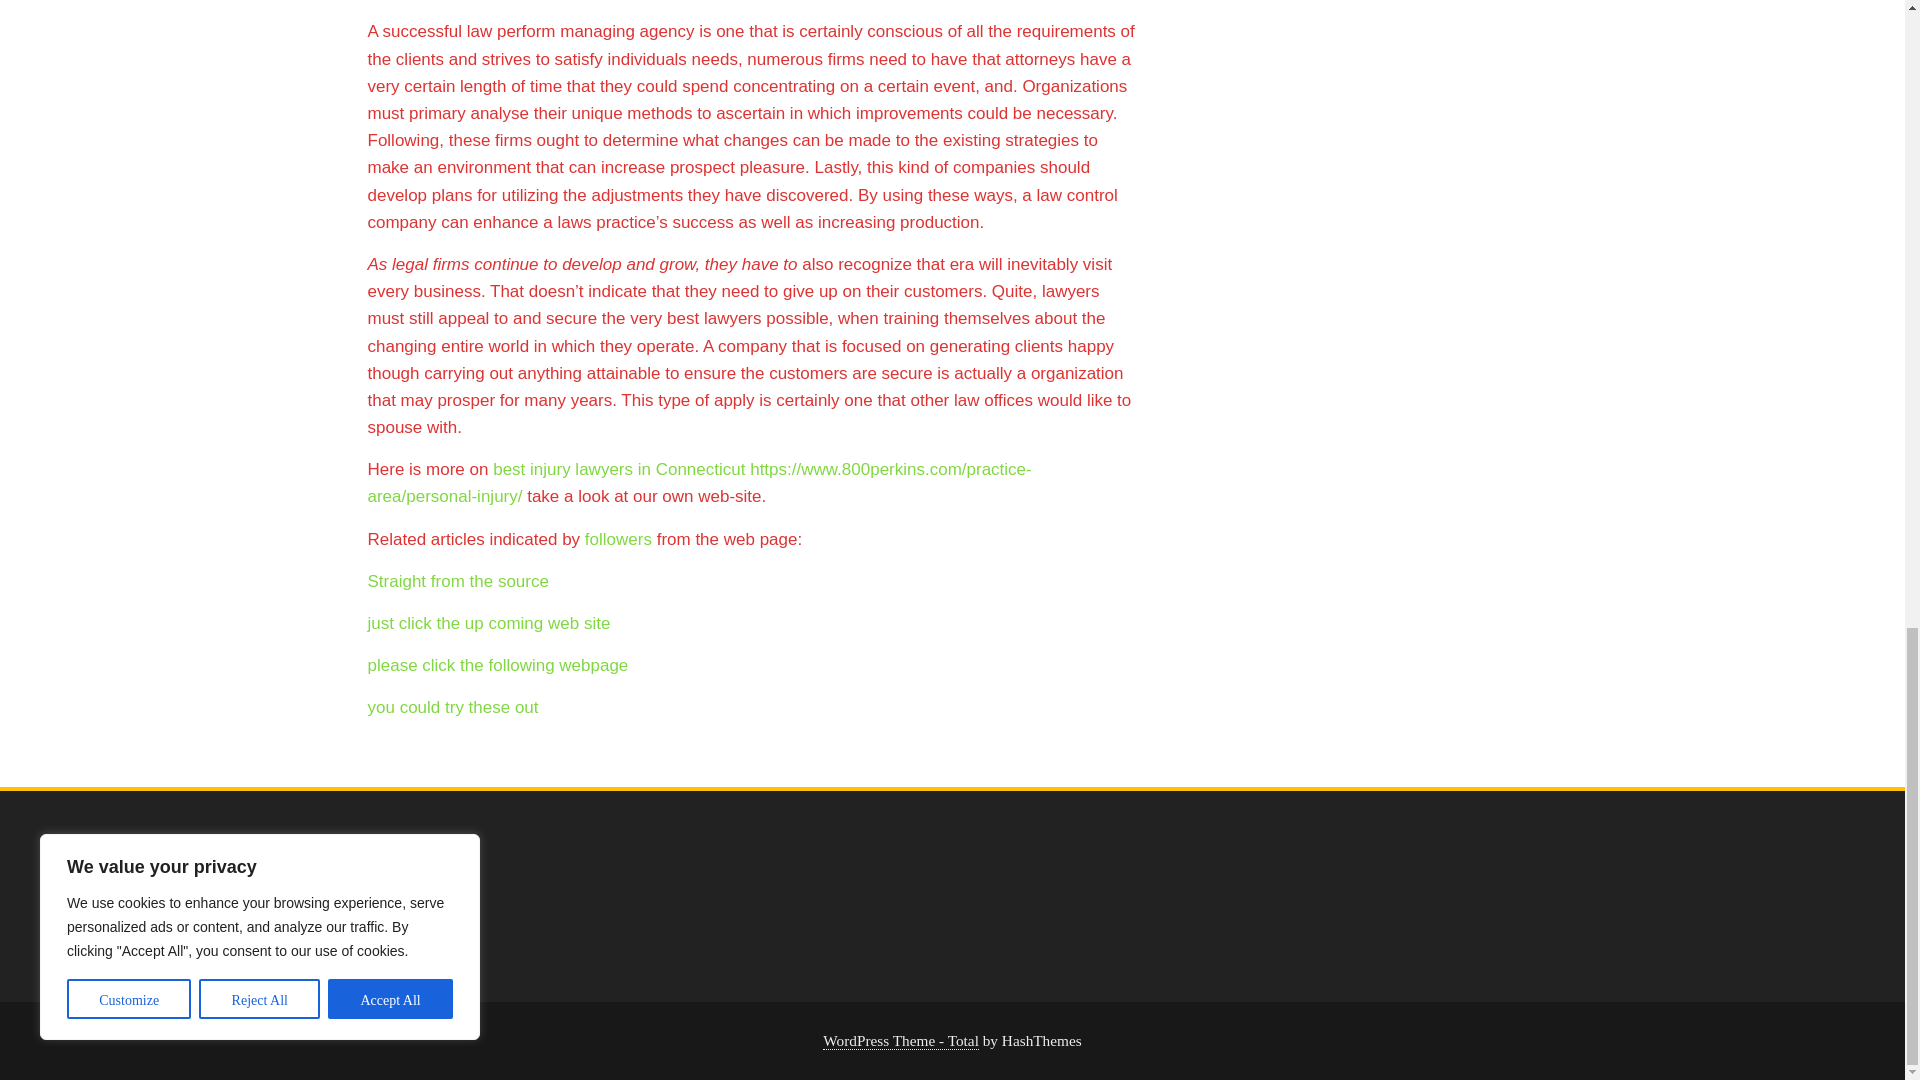 Image resolution: width=1920 pixels, height=1080 pixels. What do you see at coordinates (498, 665) in the screenshot?
I see `please click the following webpage` at bounding box center [498, 665].